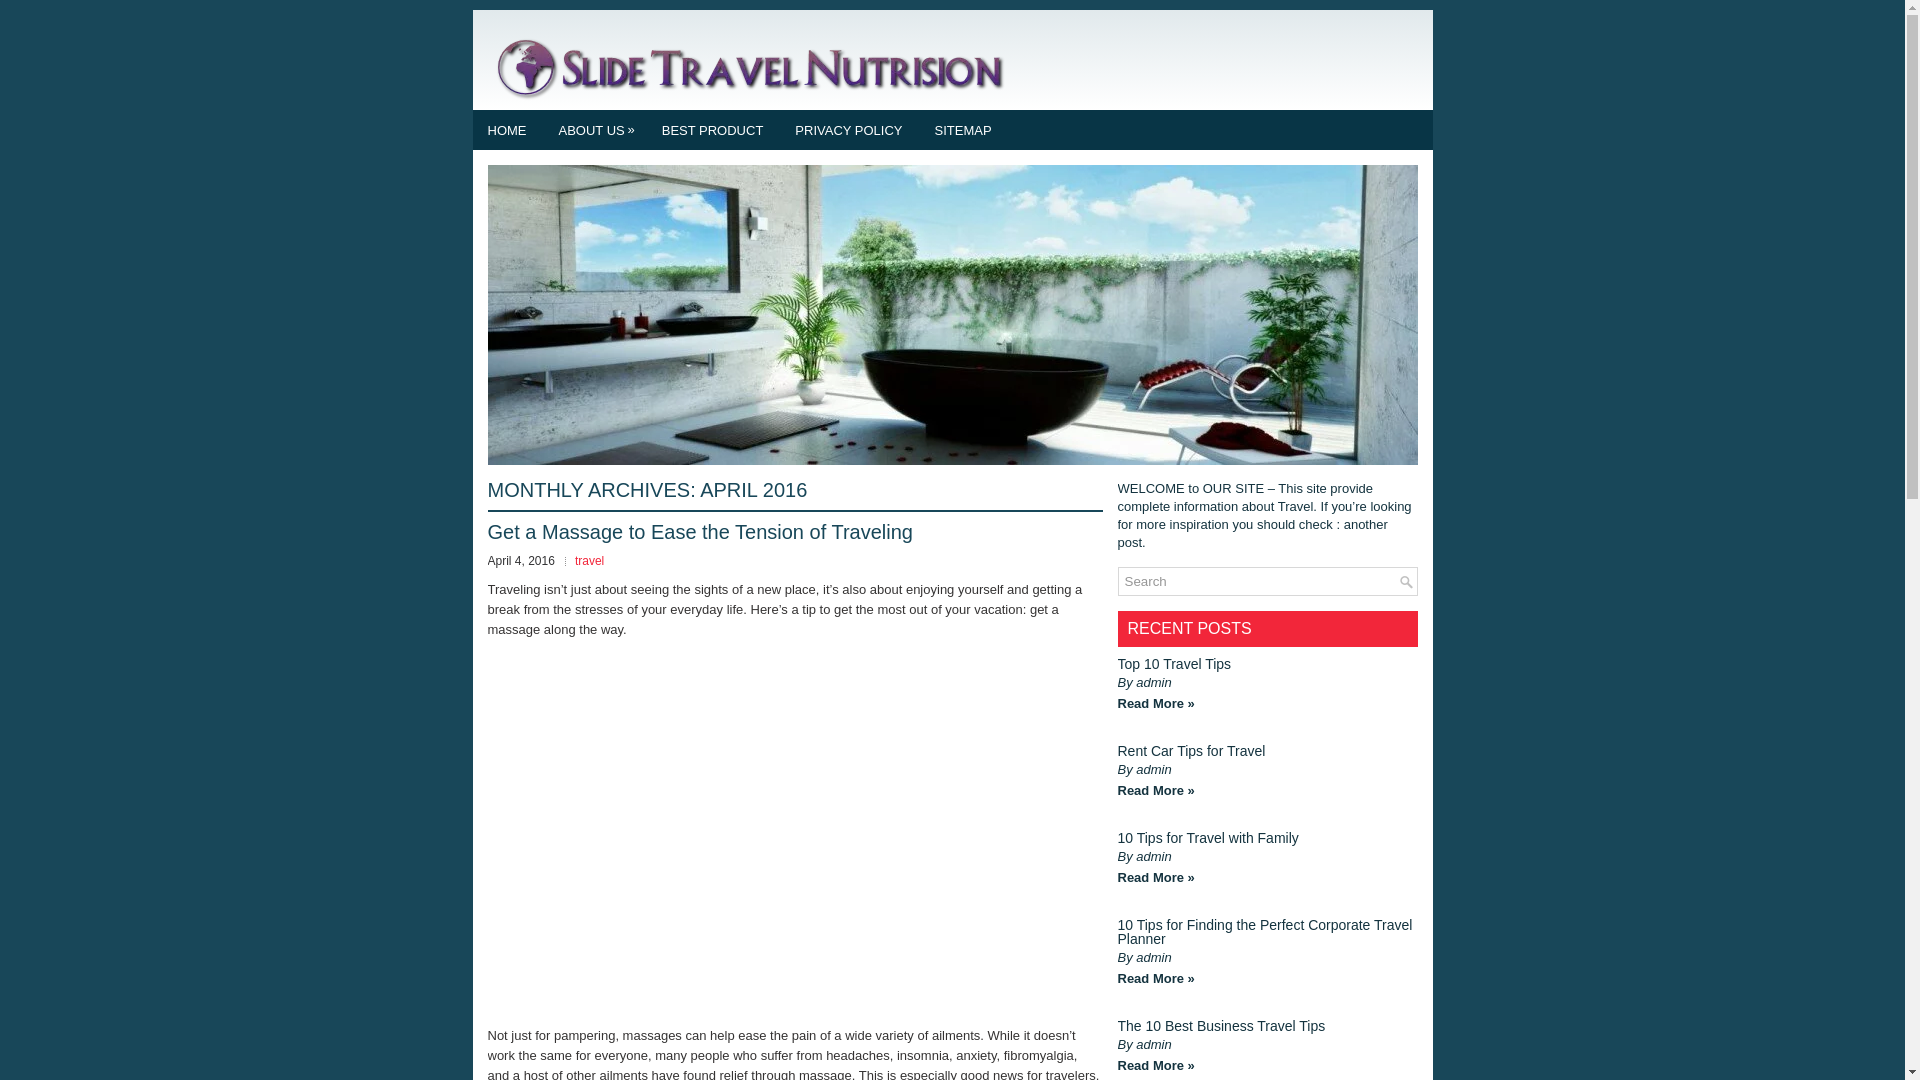 The height and width of the screenshot is (1080, 1920). Describe the element at coordinates (848, 130) in the screenshot. I see `PRIVACY POLICY` at that location.